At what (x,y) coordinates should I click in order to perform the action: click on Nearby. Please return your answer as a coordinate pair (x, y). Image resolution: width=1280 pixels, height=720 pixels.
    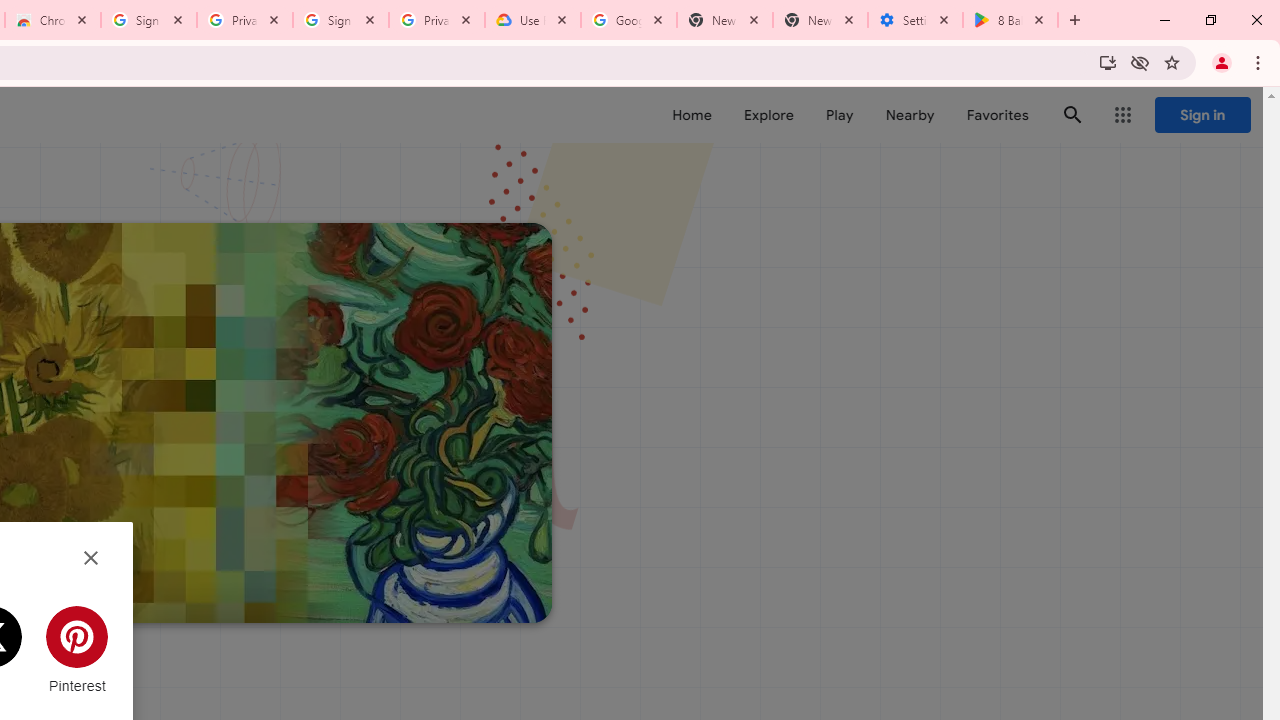
    Looking at the image, I should click on (910, 115).